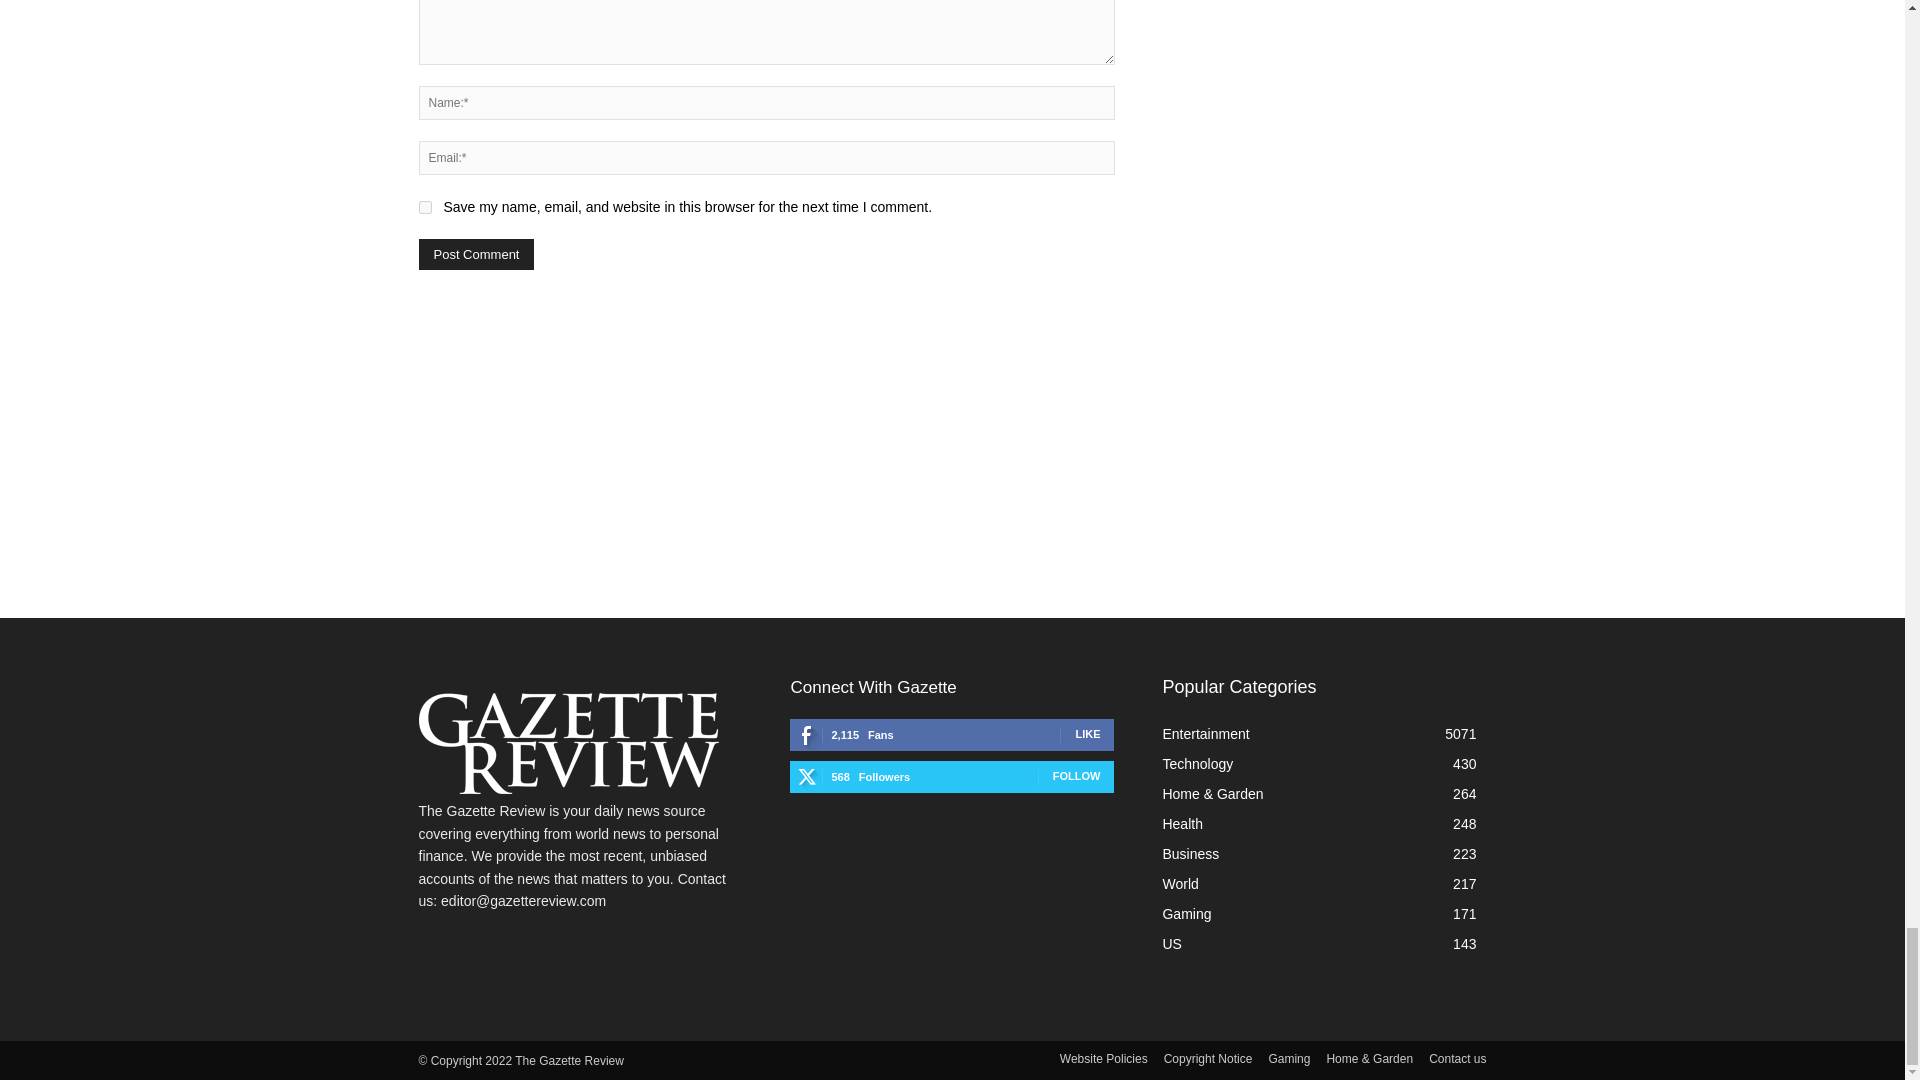 Image resolution: width=1920 pixels, height=1080 pixels. I want to click on yes, so click(424, 206).